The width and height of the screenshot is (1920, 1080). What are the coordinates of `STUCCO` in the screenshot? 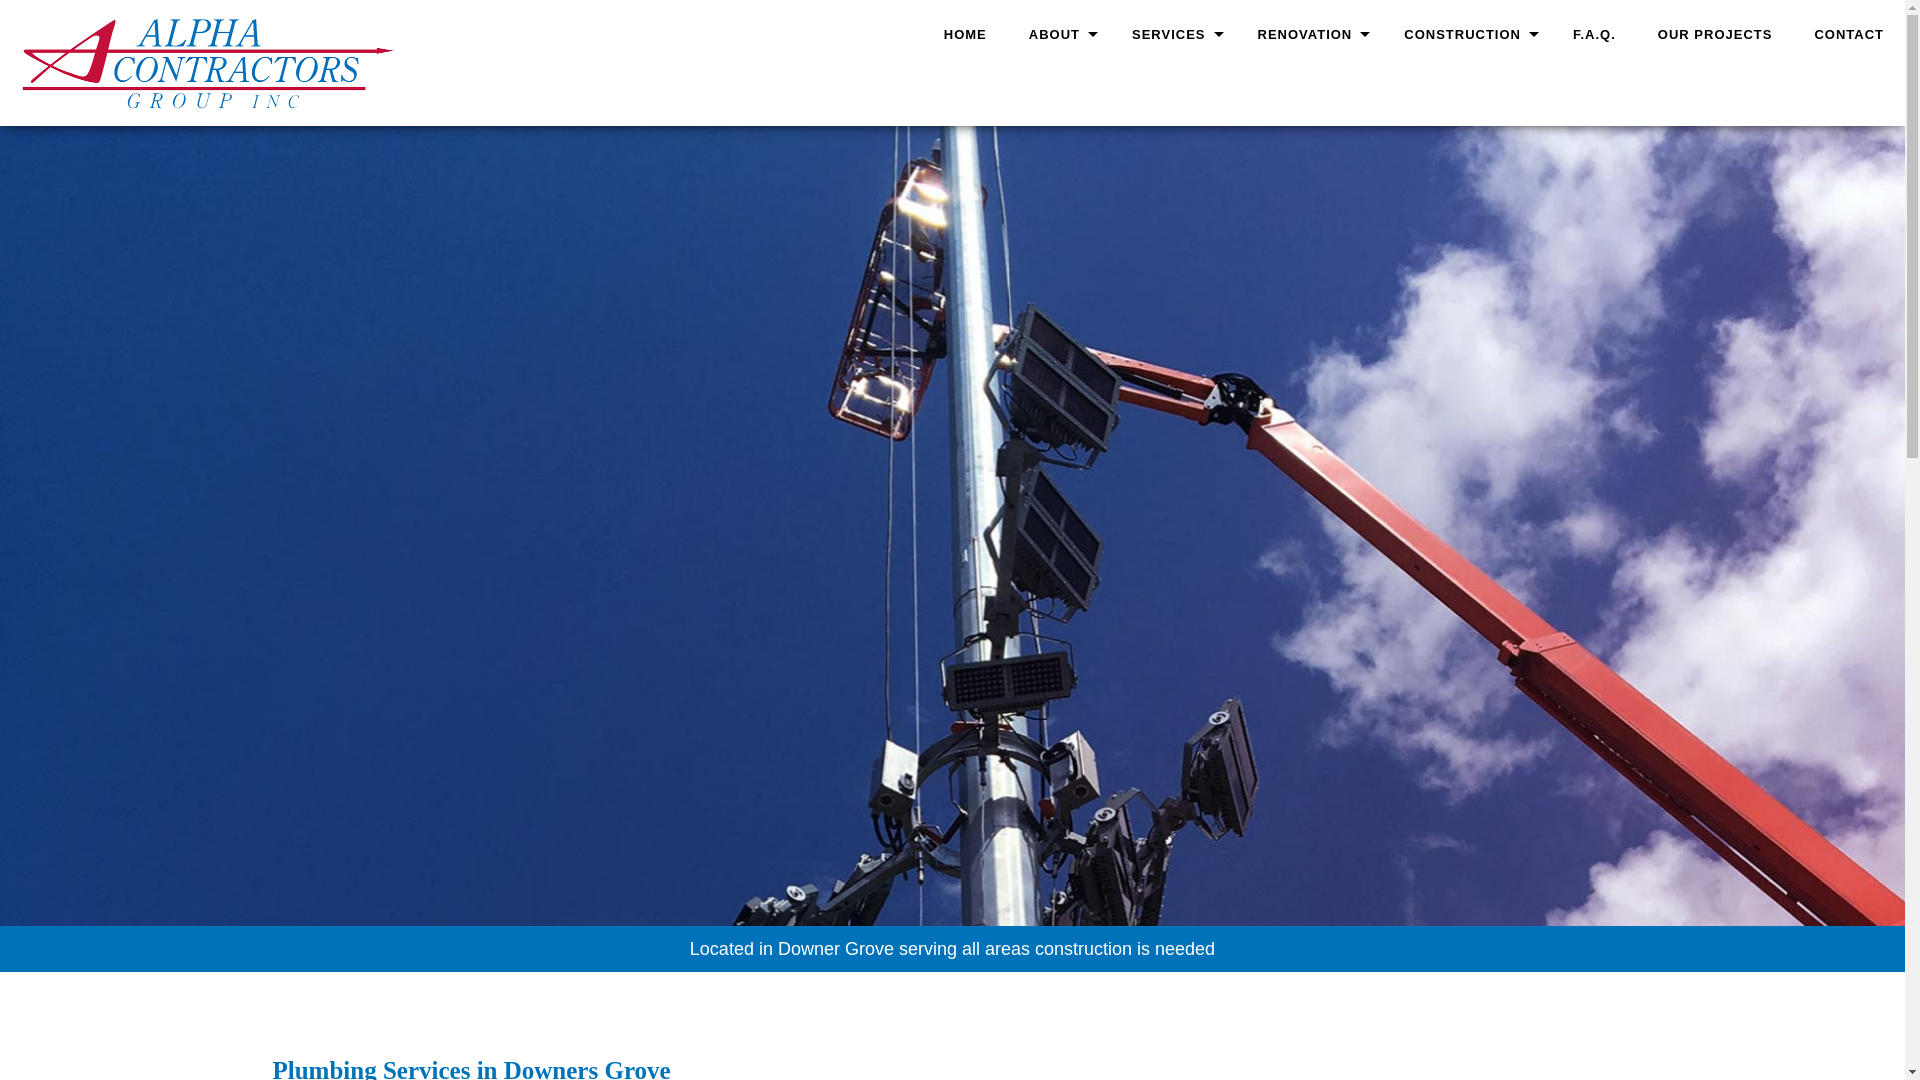 It's located at (1174, 125).